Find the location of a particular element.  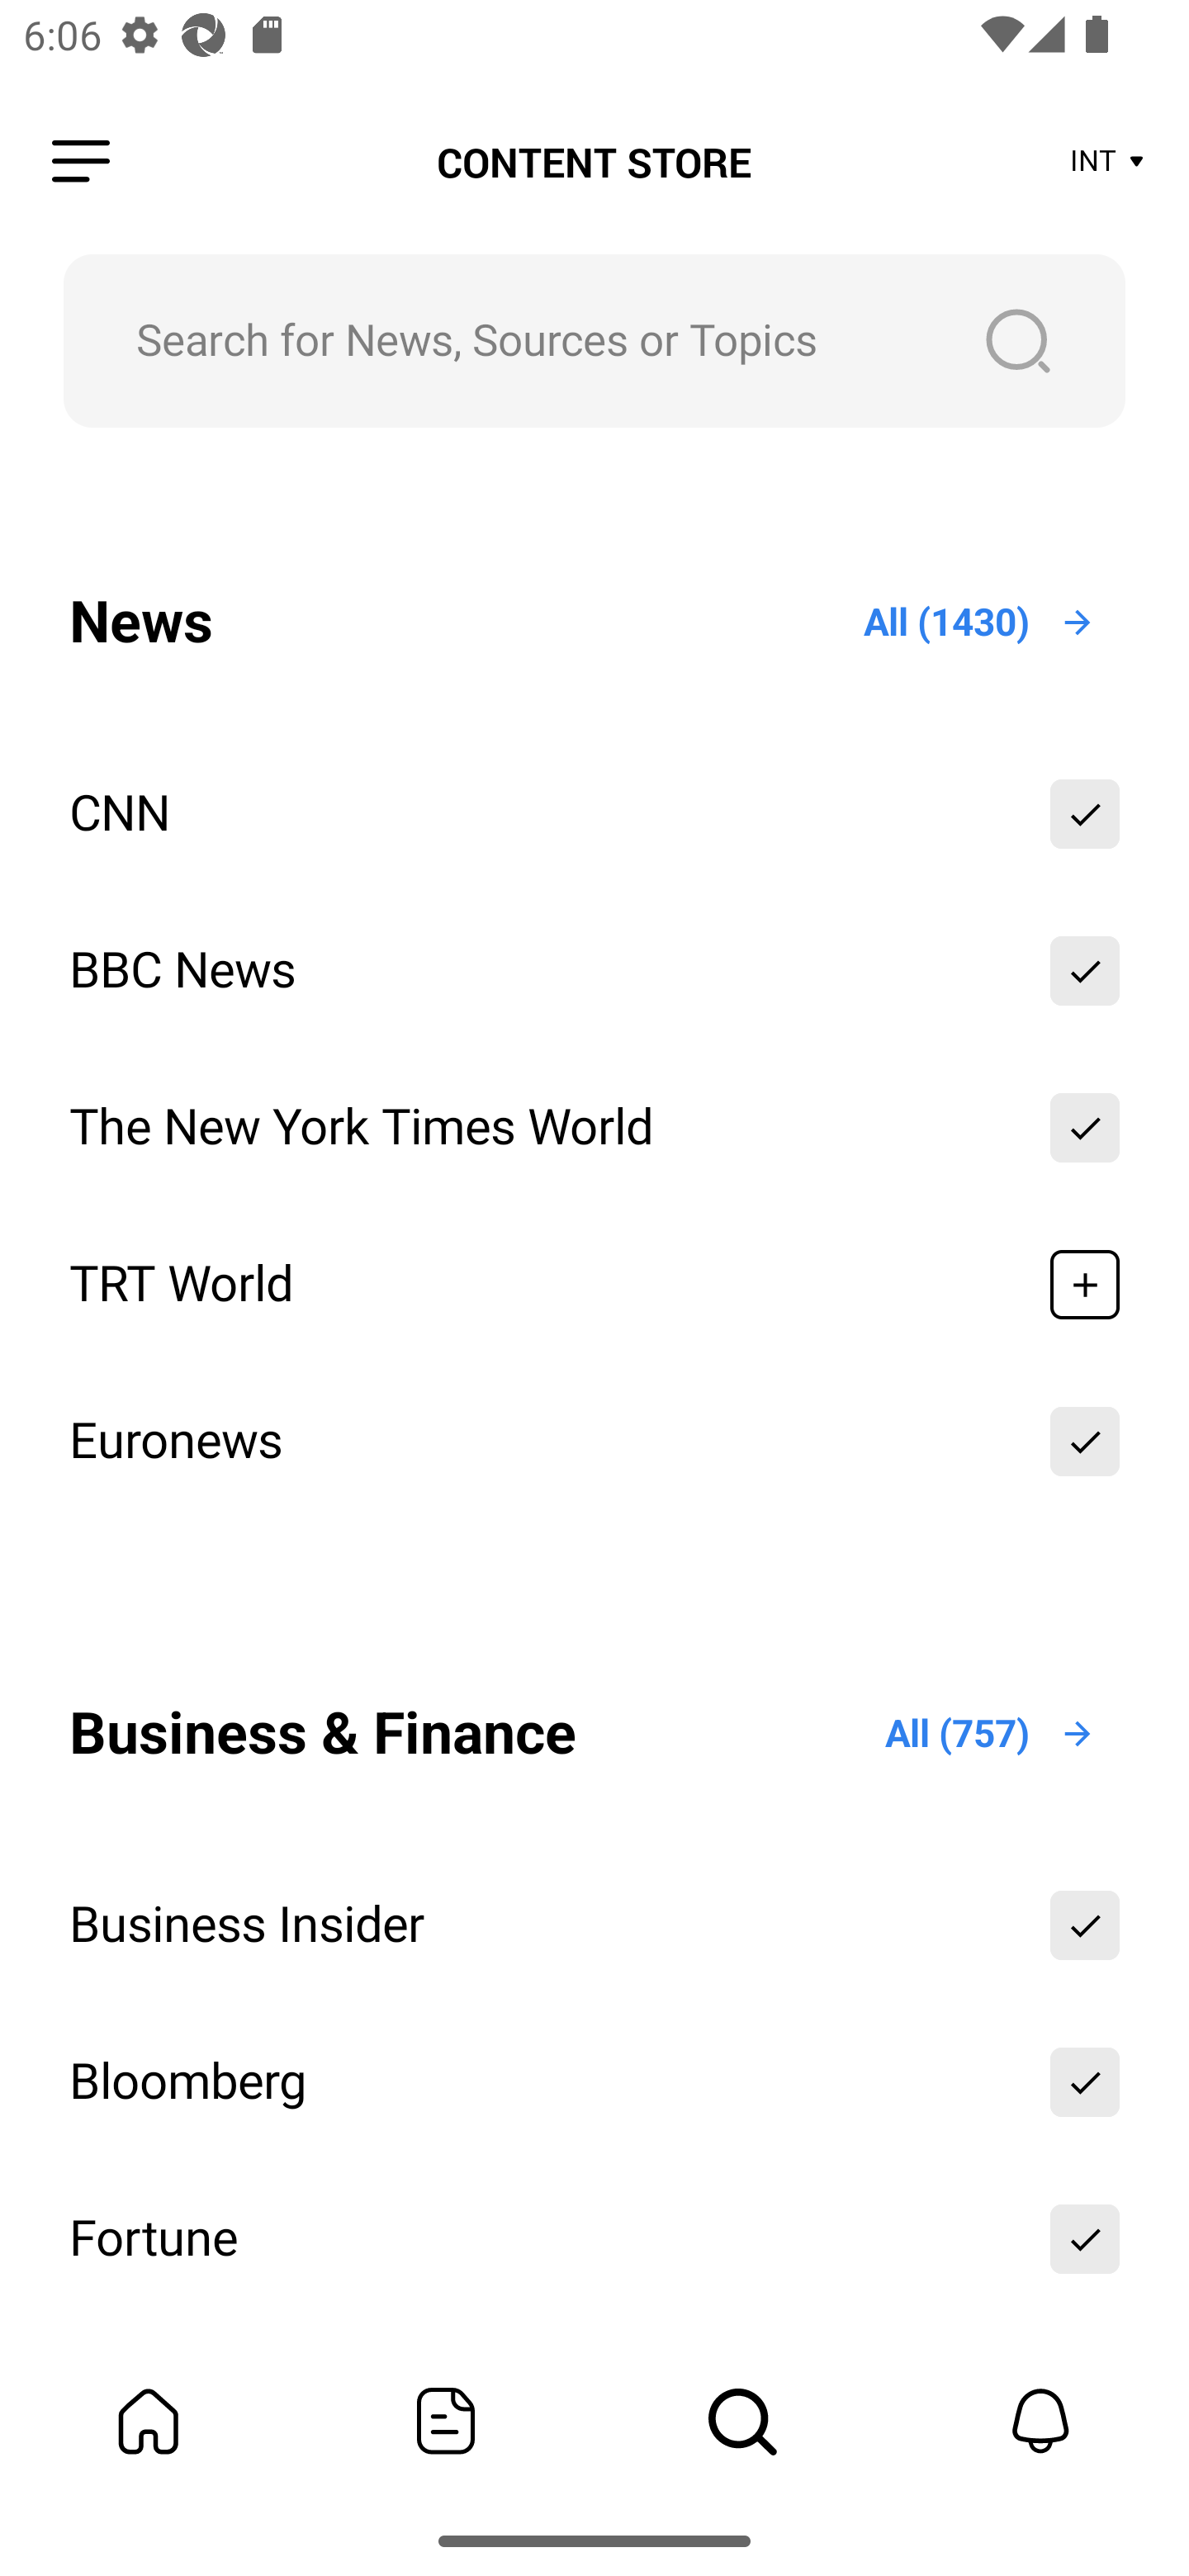

All (1430) Open All Icon is located at coordinates (980, 623).